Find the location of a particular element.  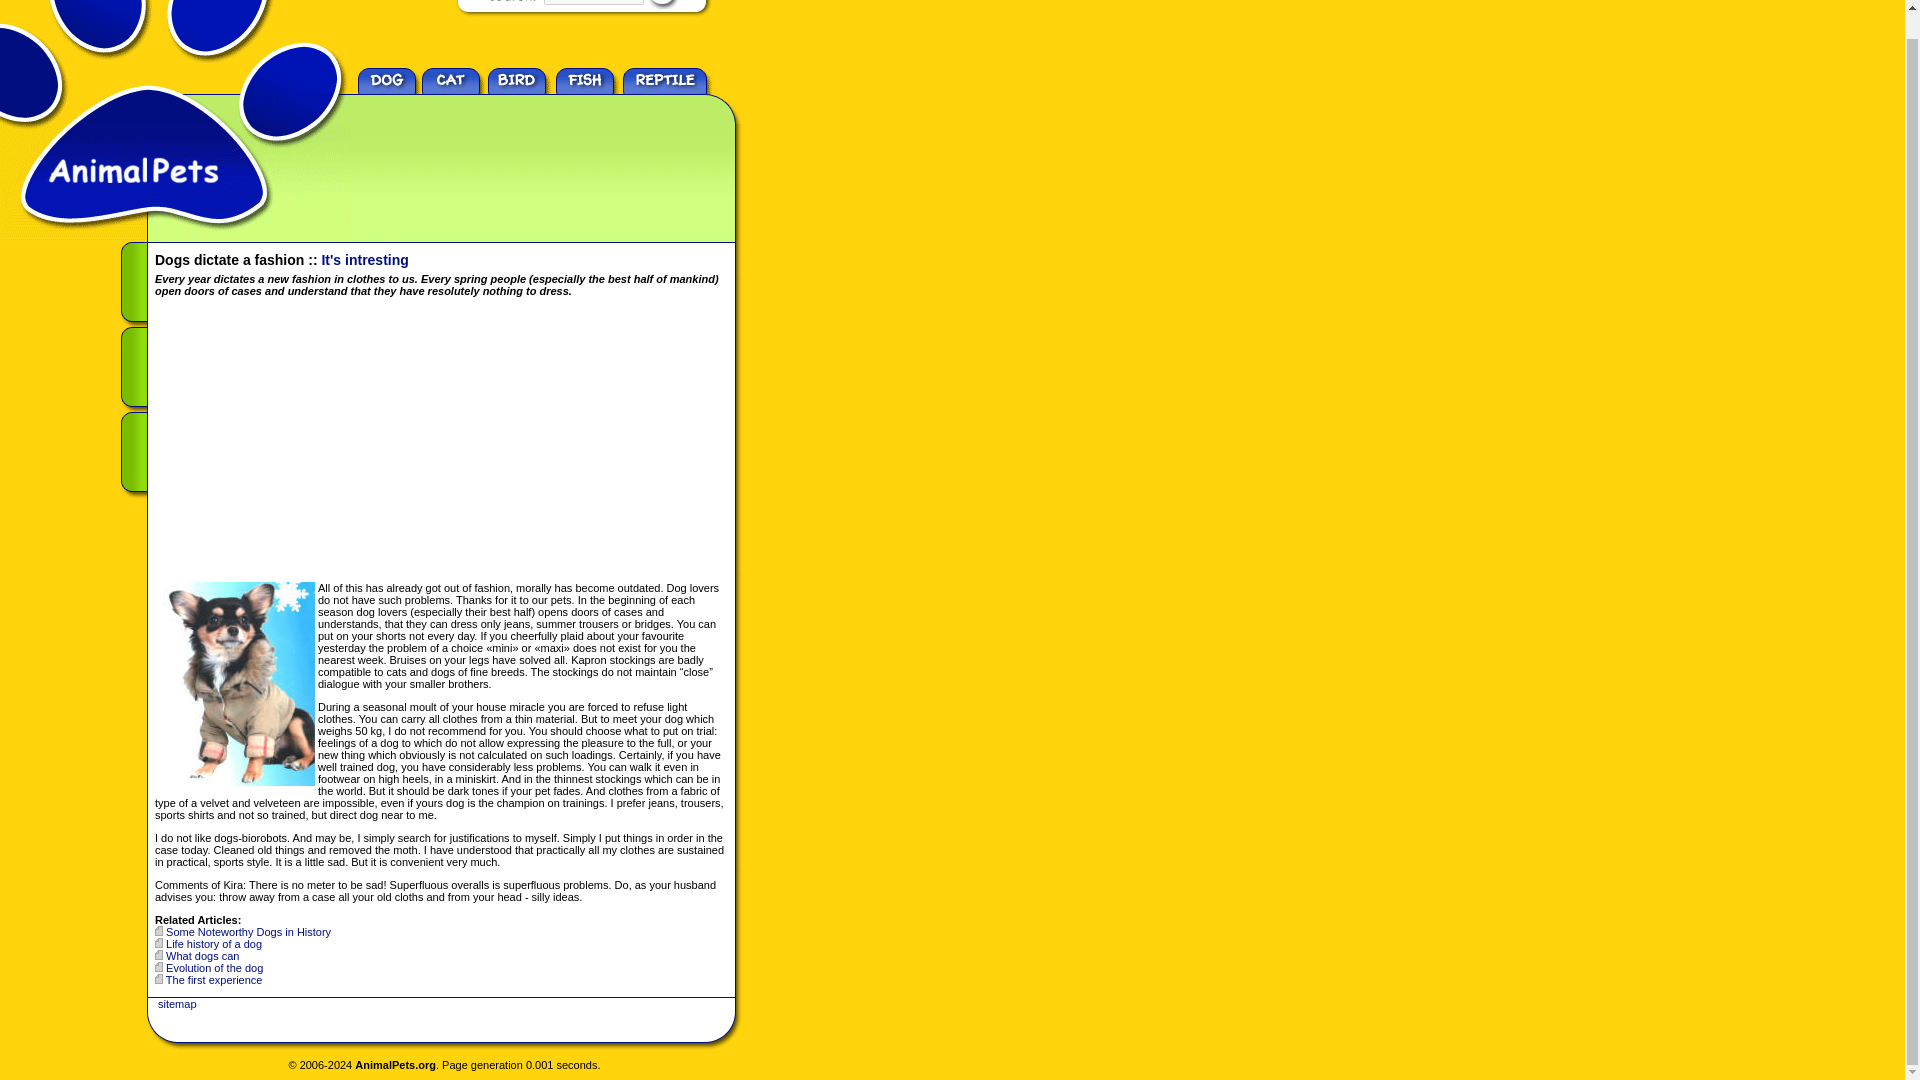

The first experience is located at coordinates (214, 980).